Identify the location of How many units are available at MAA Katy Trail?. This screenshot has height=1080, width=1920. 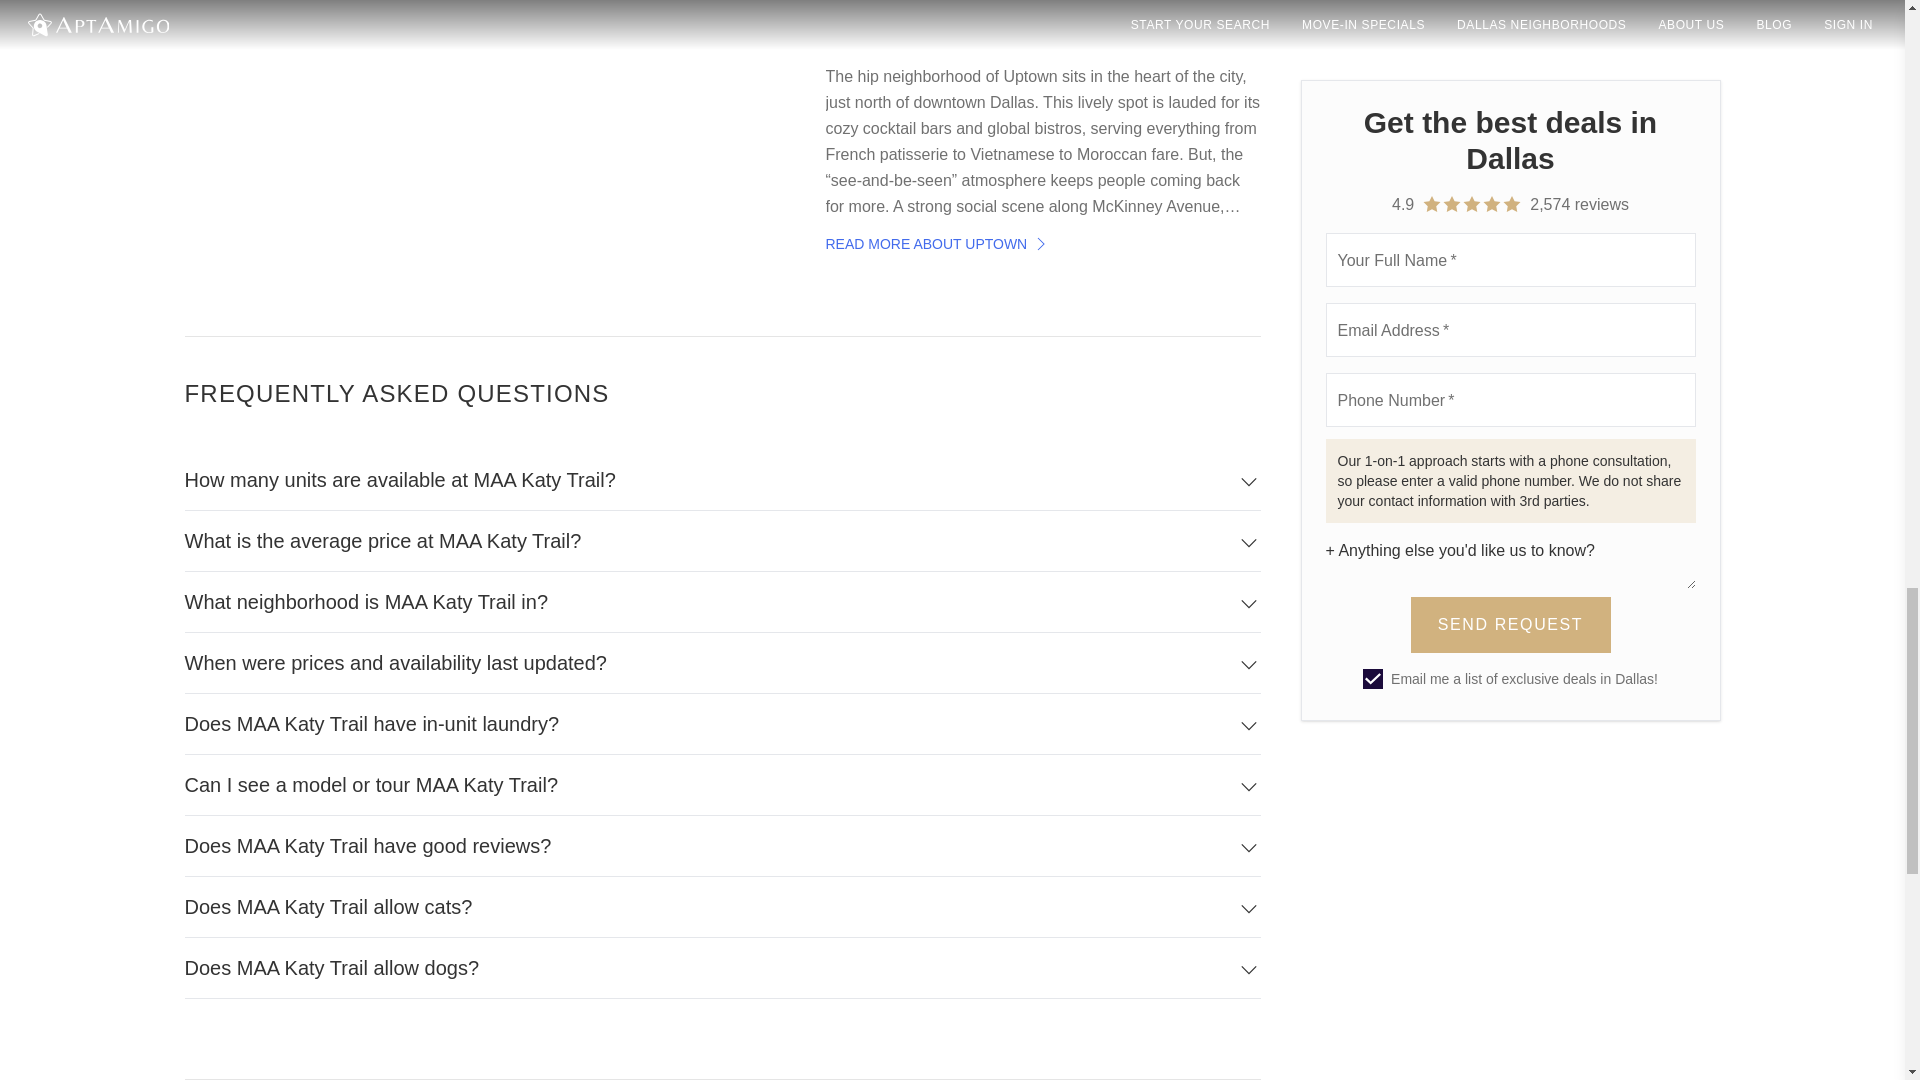
(722, 480).